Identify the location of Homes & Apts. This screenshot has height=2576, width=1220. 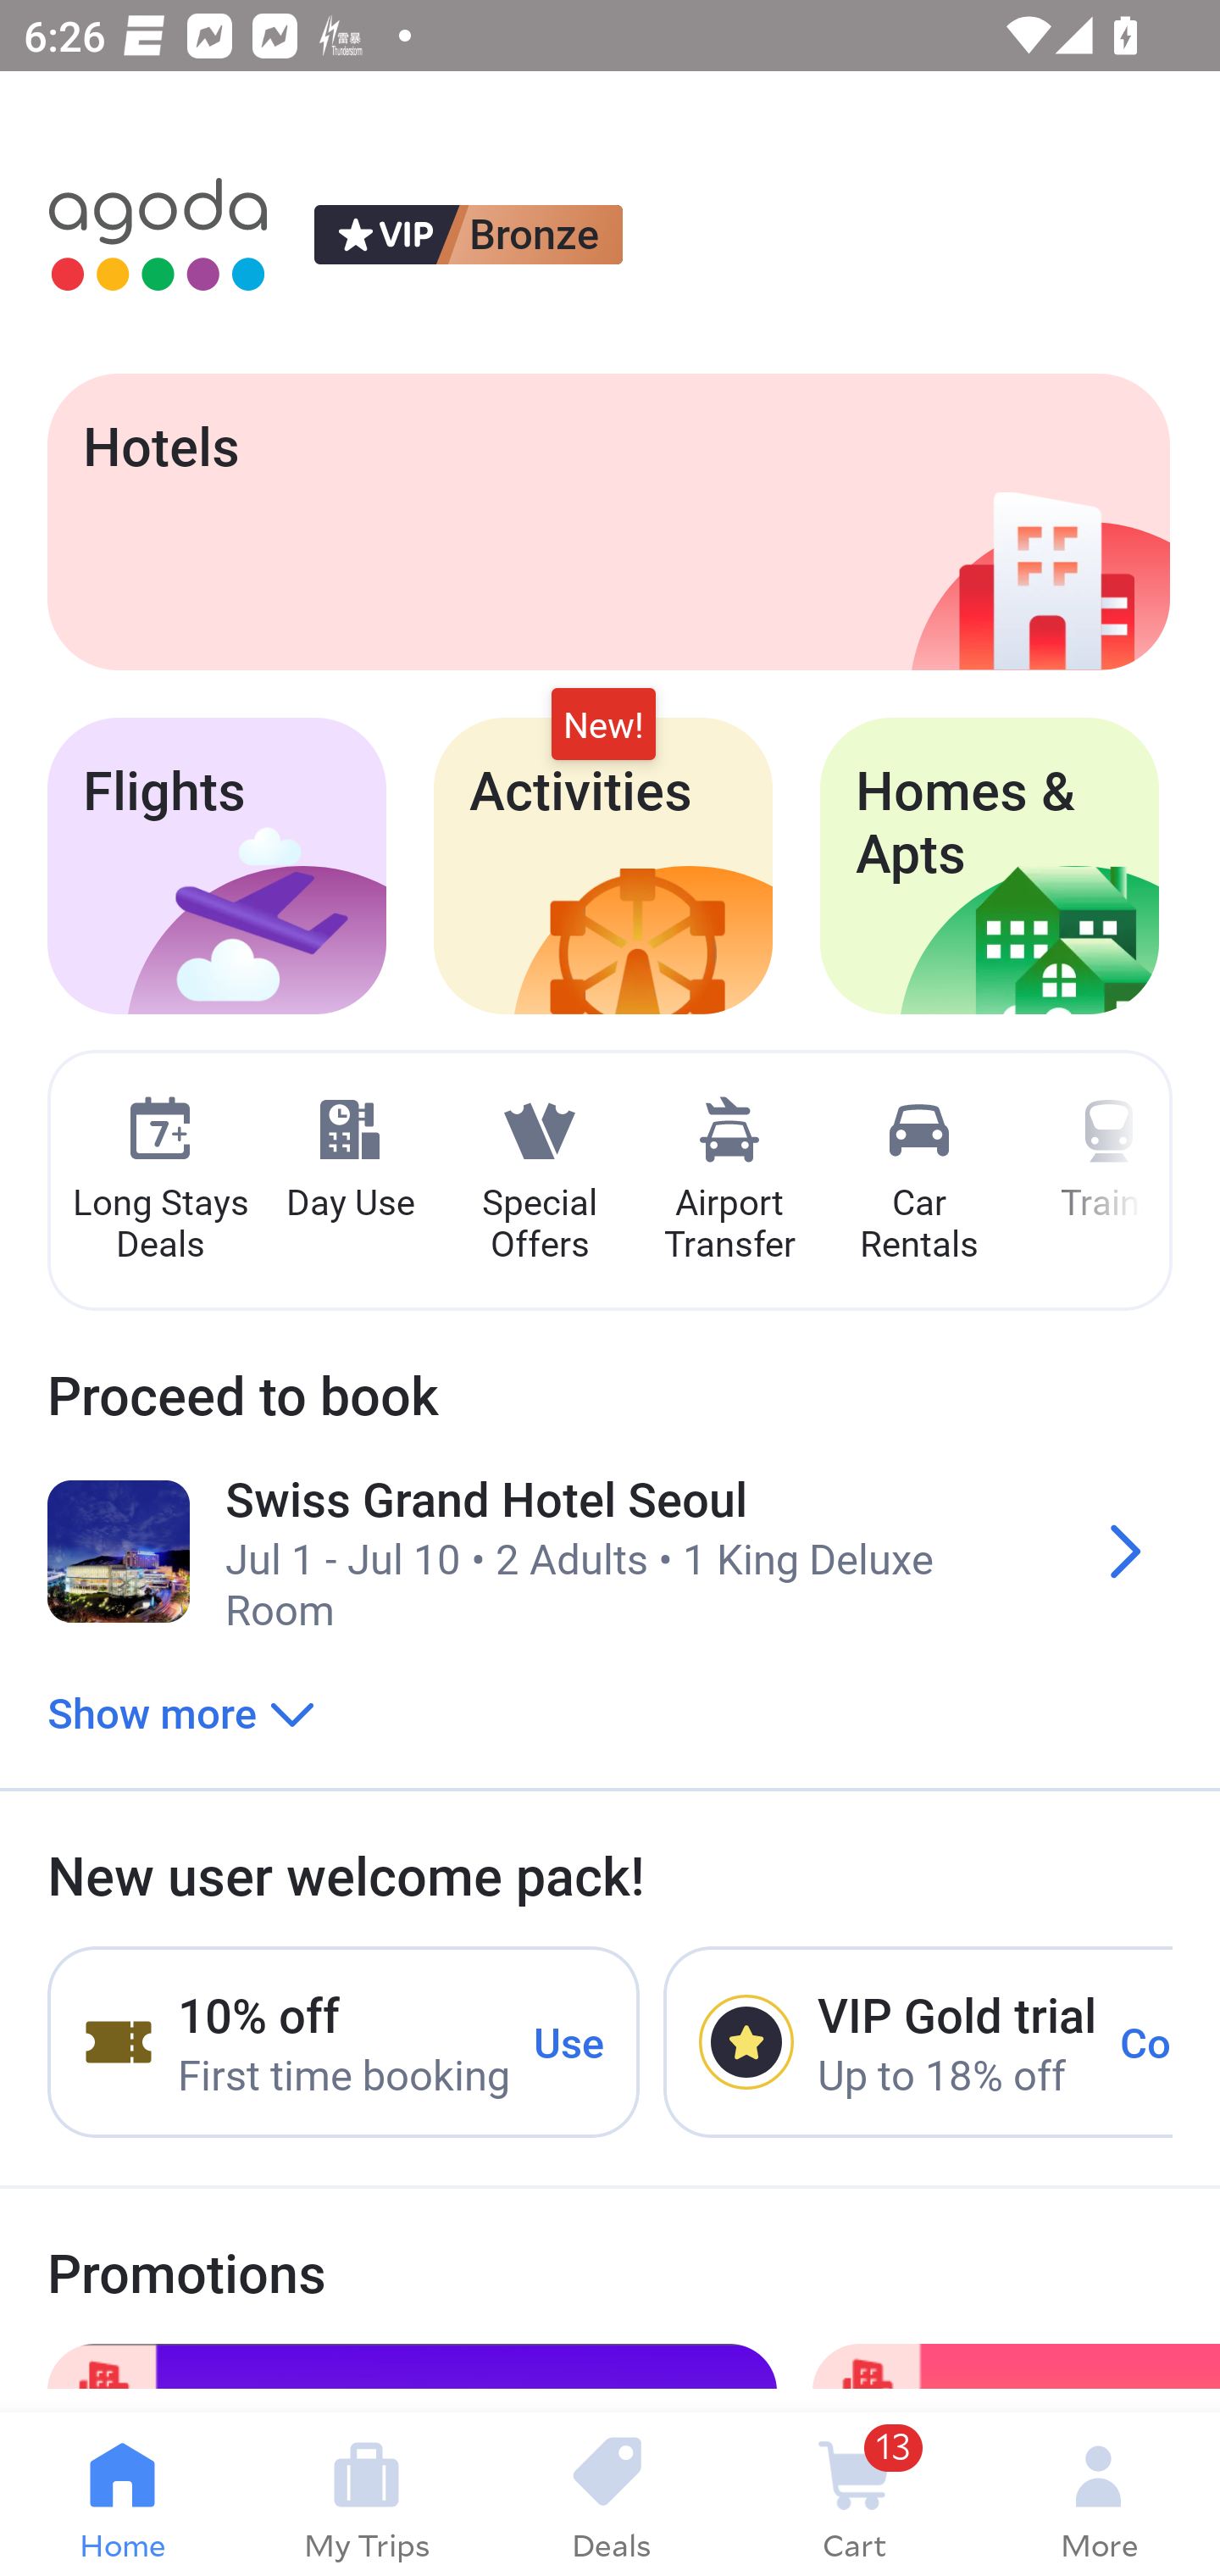
(990, 866).